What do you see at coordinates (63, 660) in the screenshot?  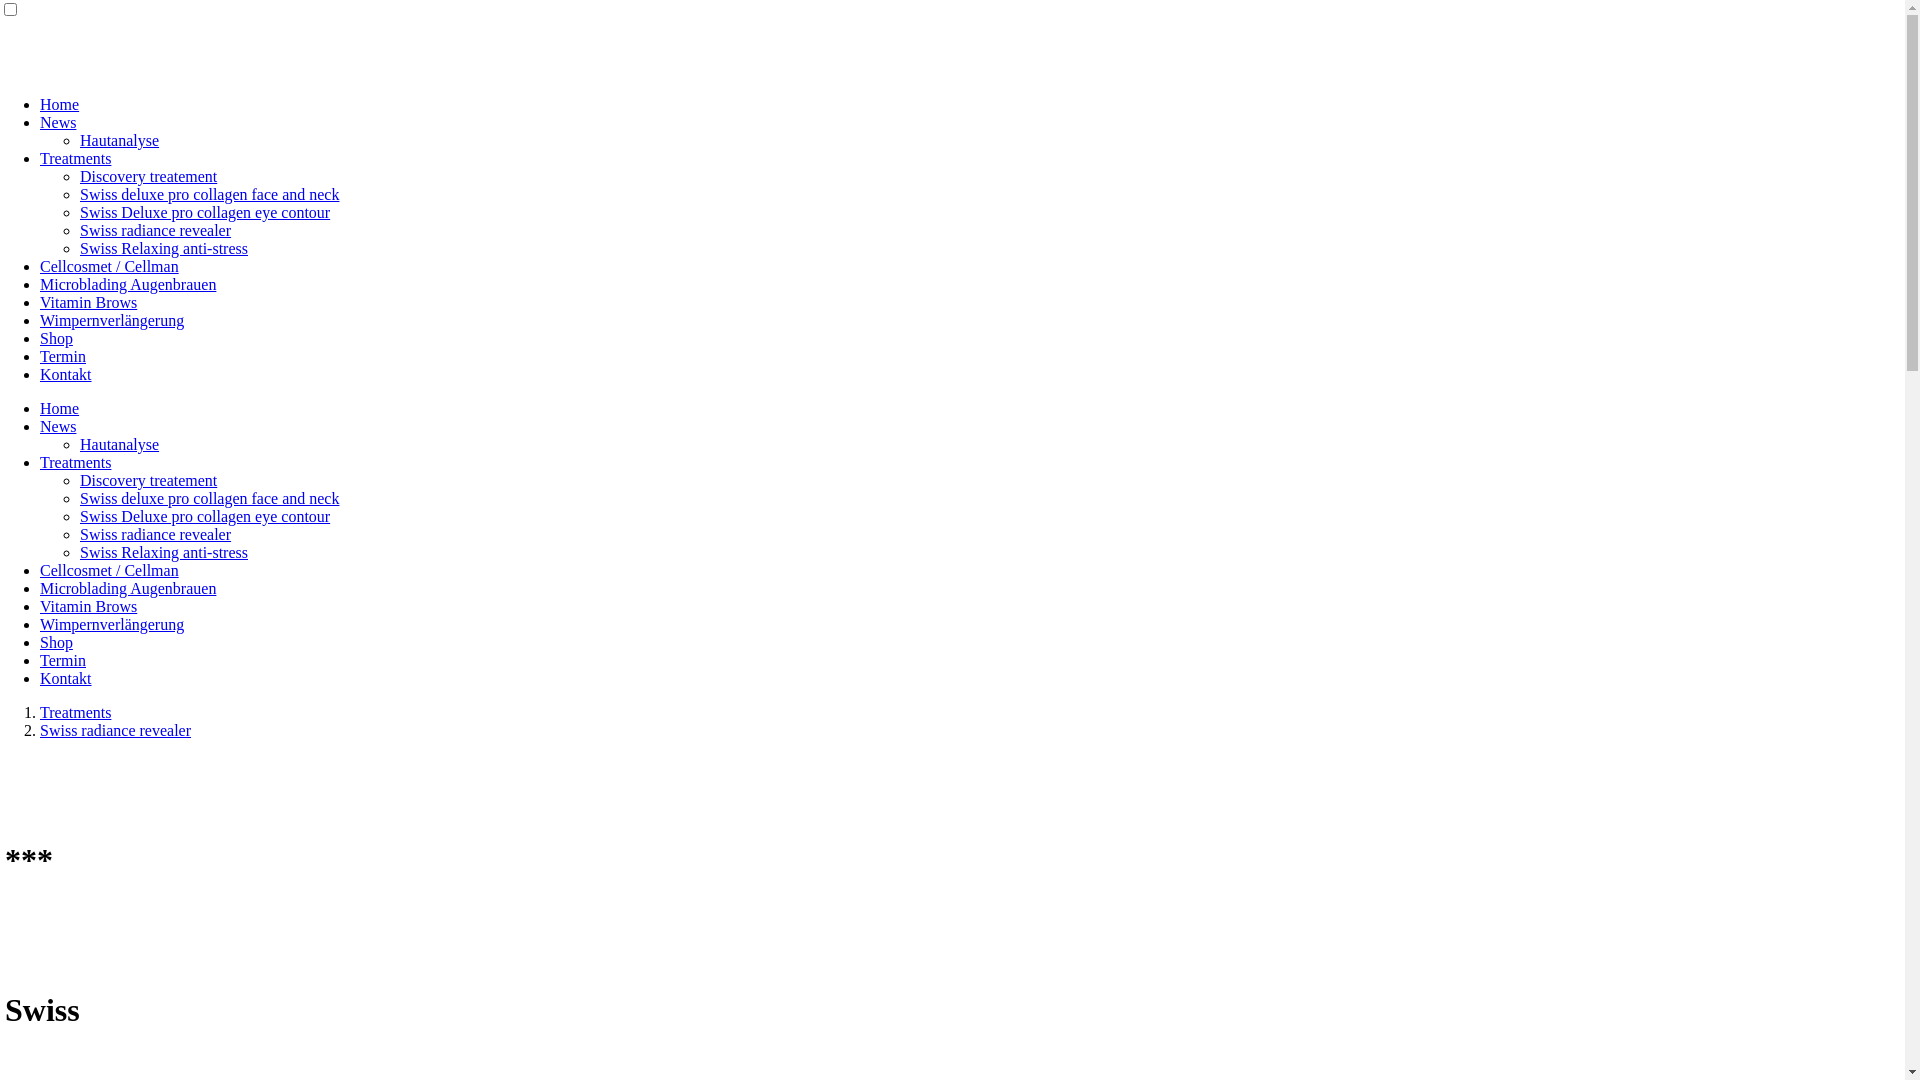 I see `Termin` at bounding box center [63, 660].